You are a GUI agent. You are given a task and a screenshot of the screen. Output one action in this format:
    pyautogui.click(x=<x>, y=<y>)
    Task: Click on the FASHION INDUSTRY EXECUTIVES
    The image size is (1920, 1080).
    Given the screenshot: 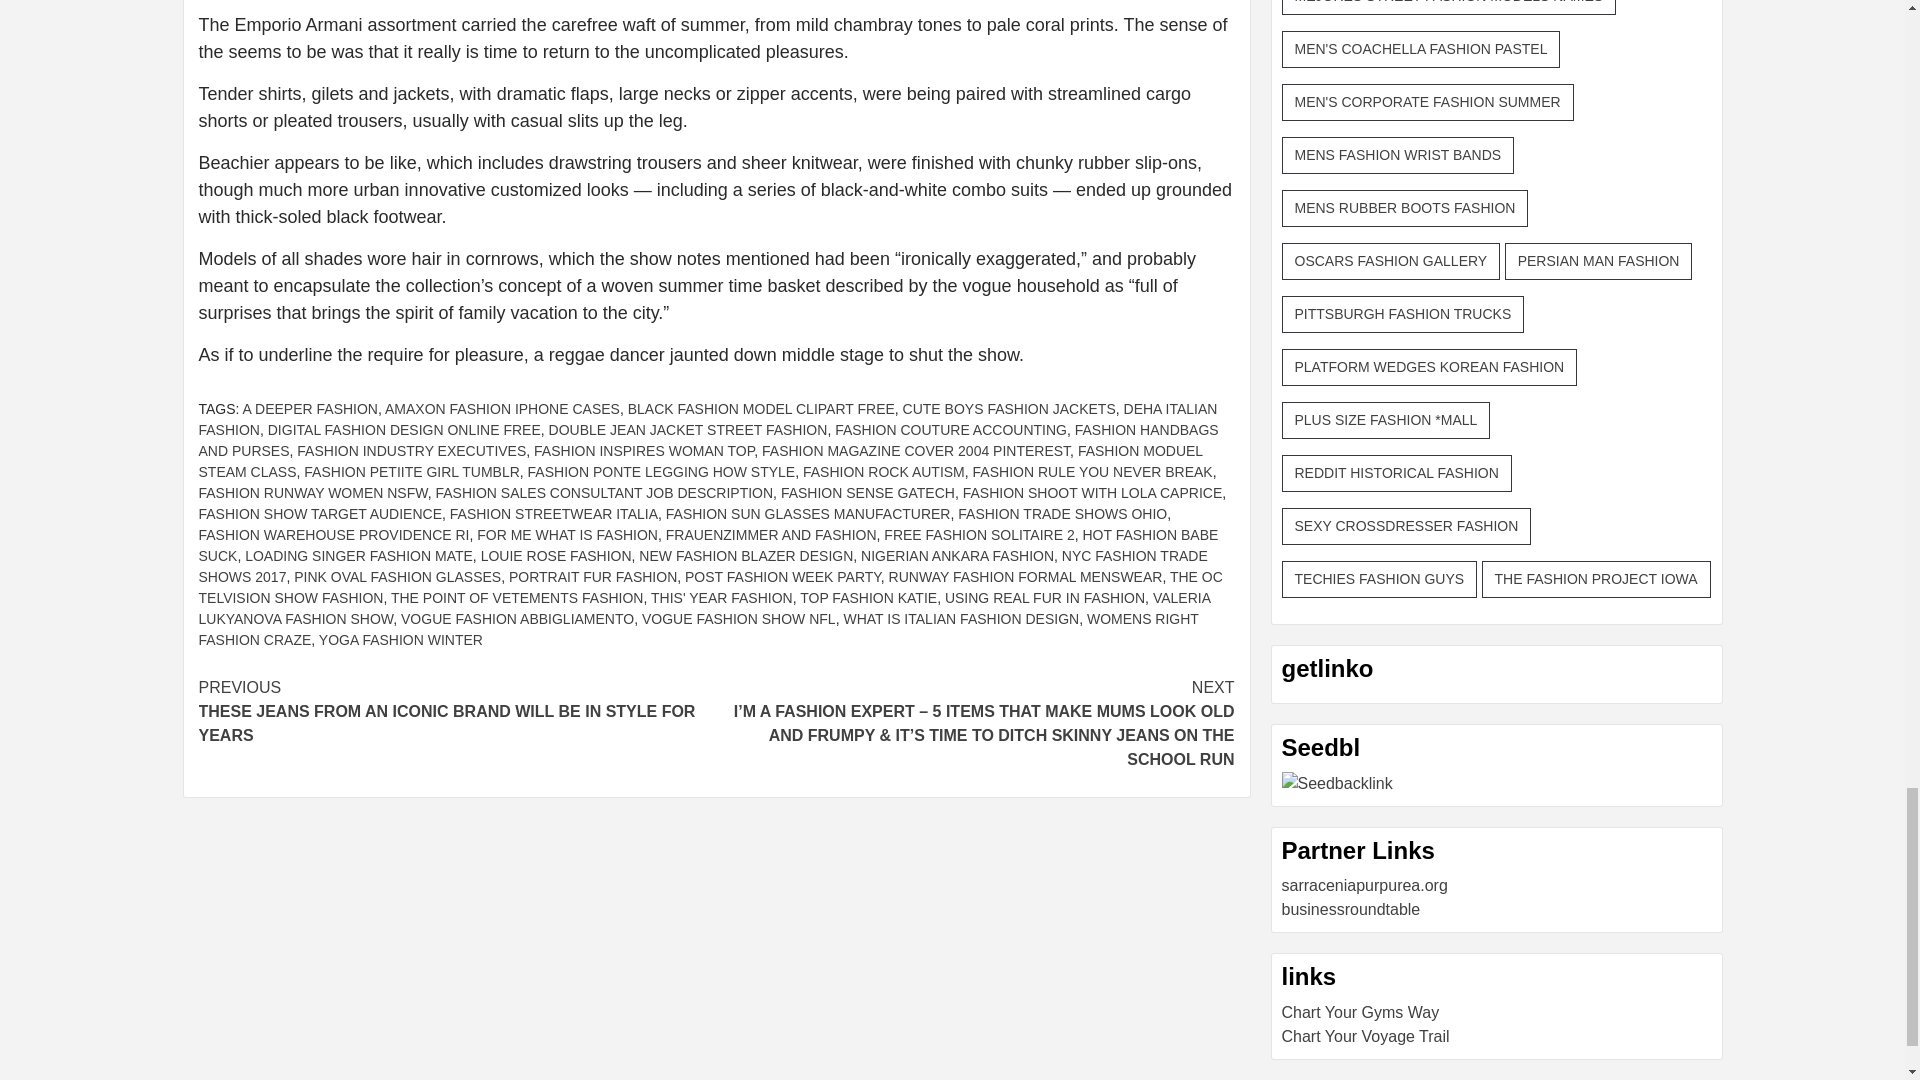 What is the action you would take?
    pyautogui.click(x=412, y=450)
    